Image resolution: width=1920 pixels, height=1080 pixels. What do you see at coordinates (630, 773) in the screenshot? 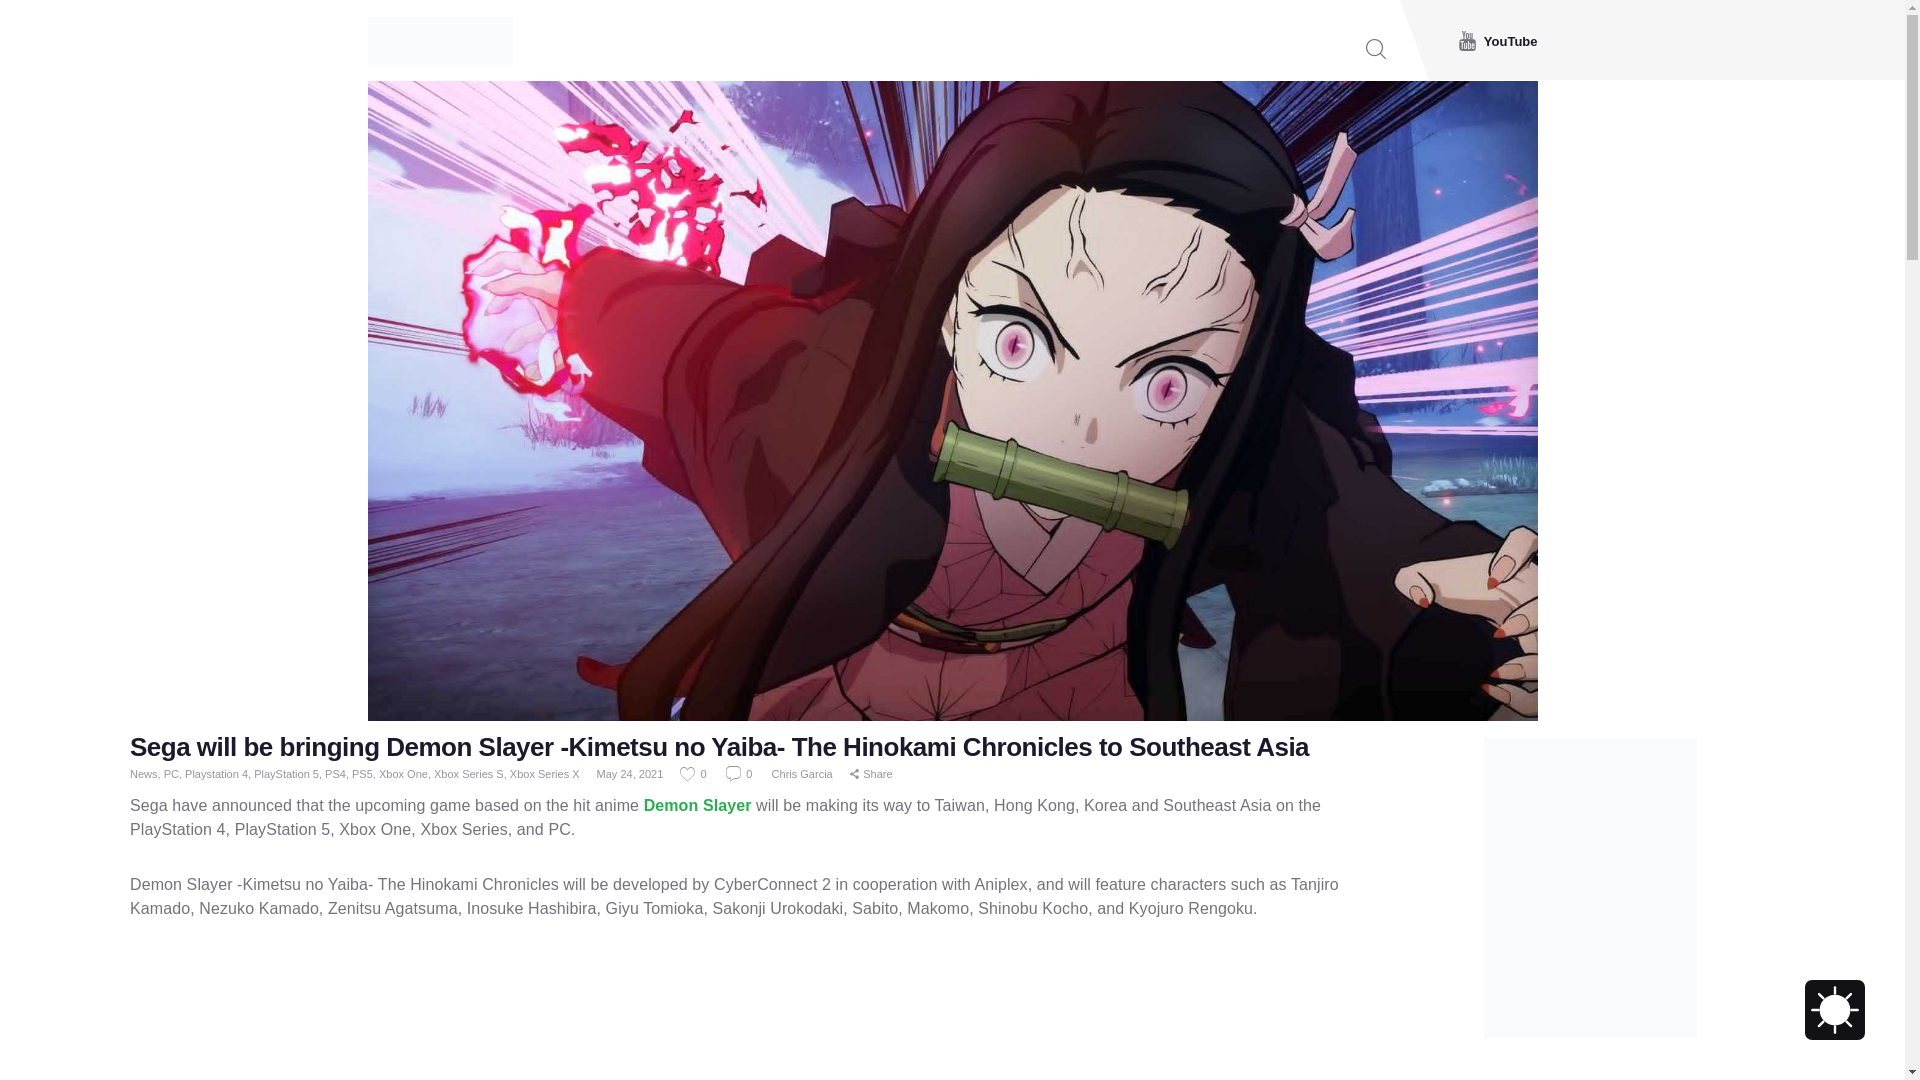
I see `May 24, 2021` at bounding box center [630, 773].